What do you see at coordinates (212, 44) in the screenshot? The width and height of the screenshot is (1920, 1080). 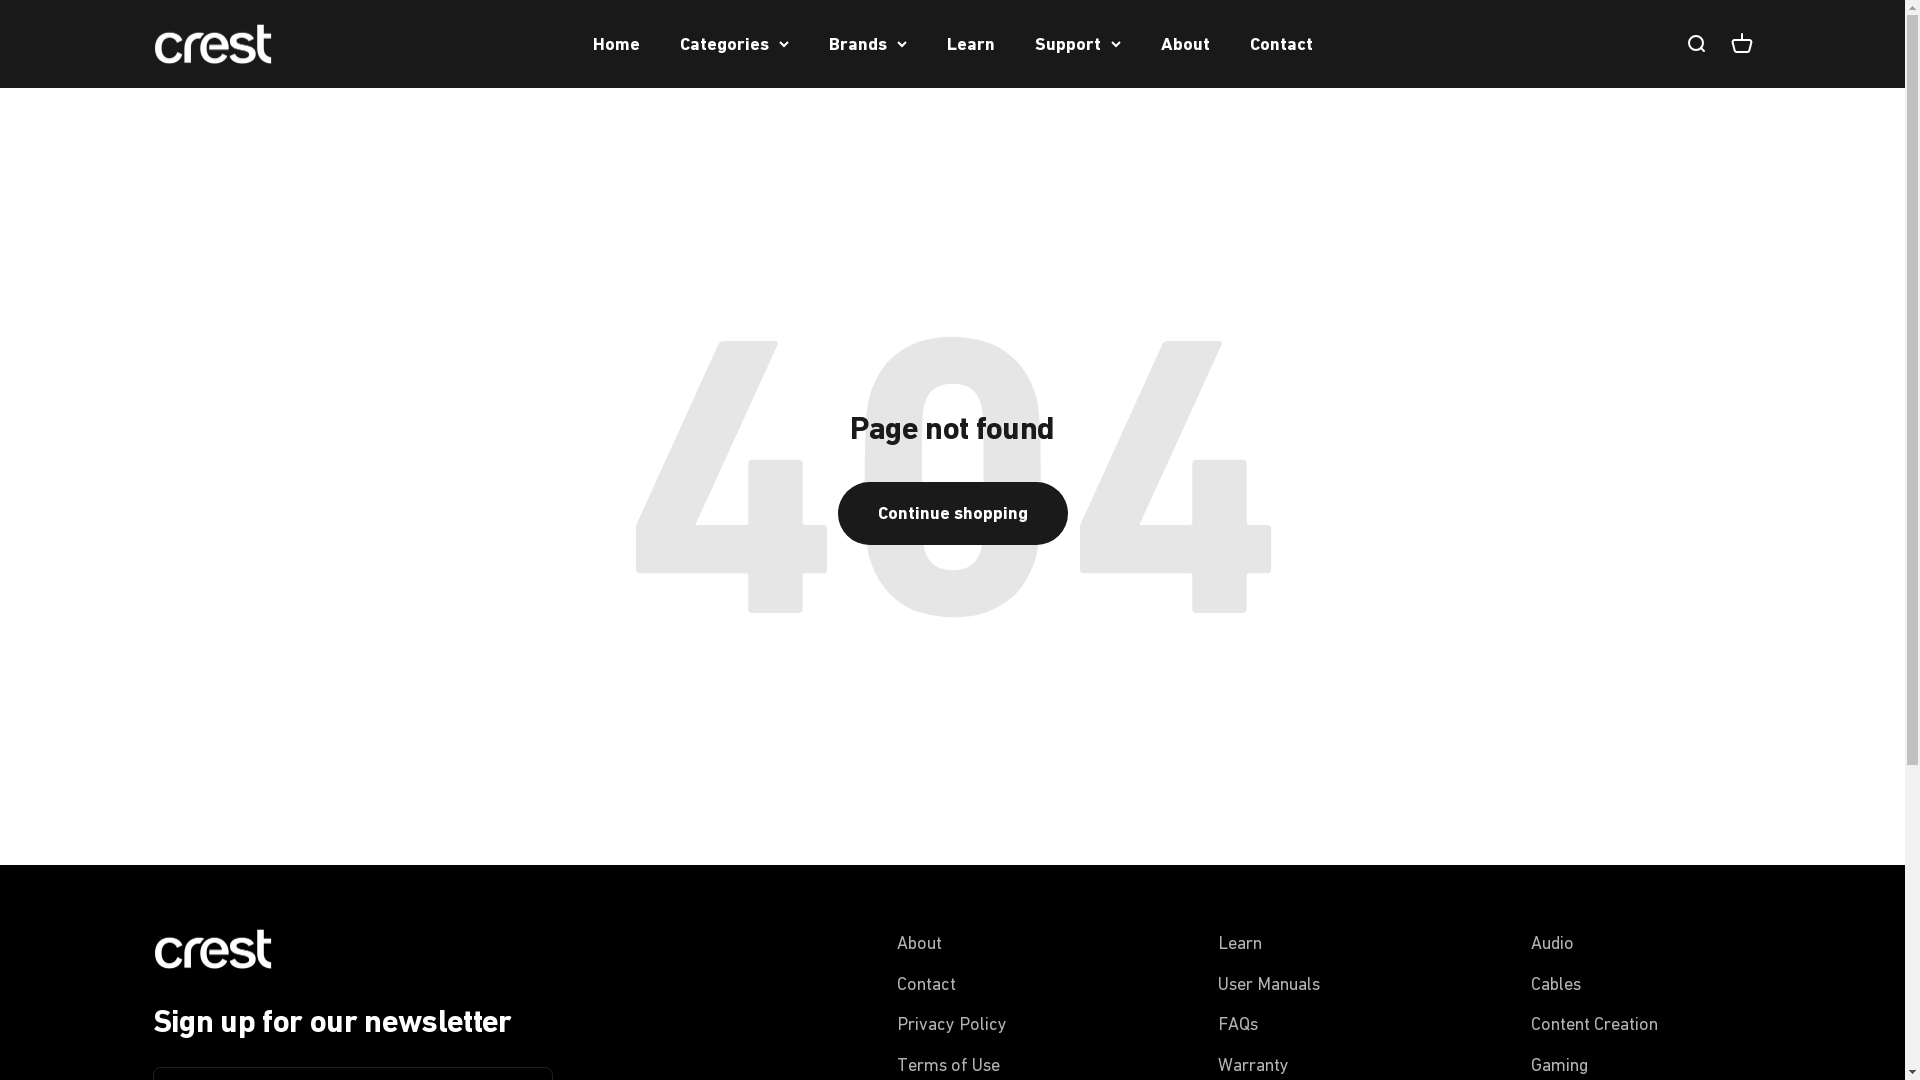 I see `The Crest Company` at bounding box center [212, 44].